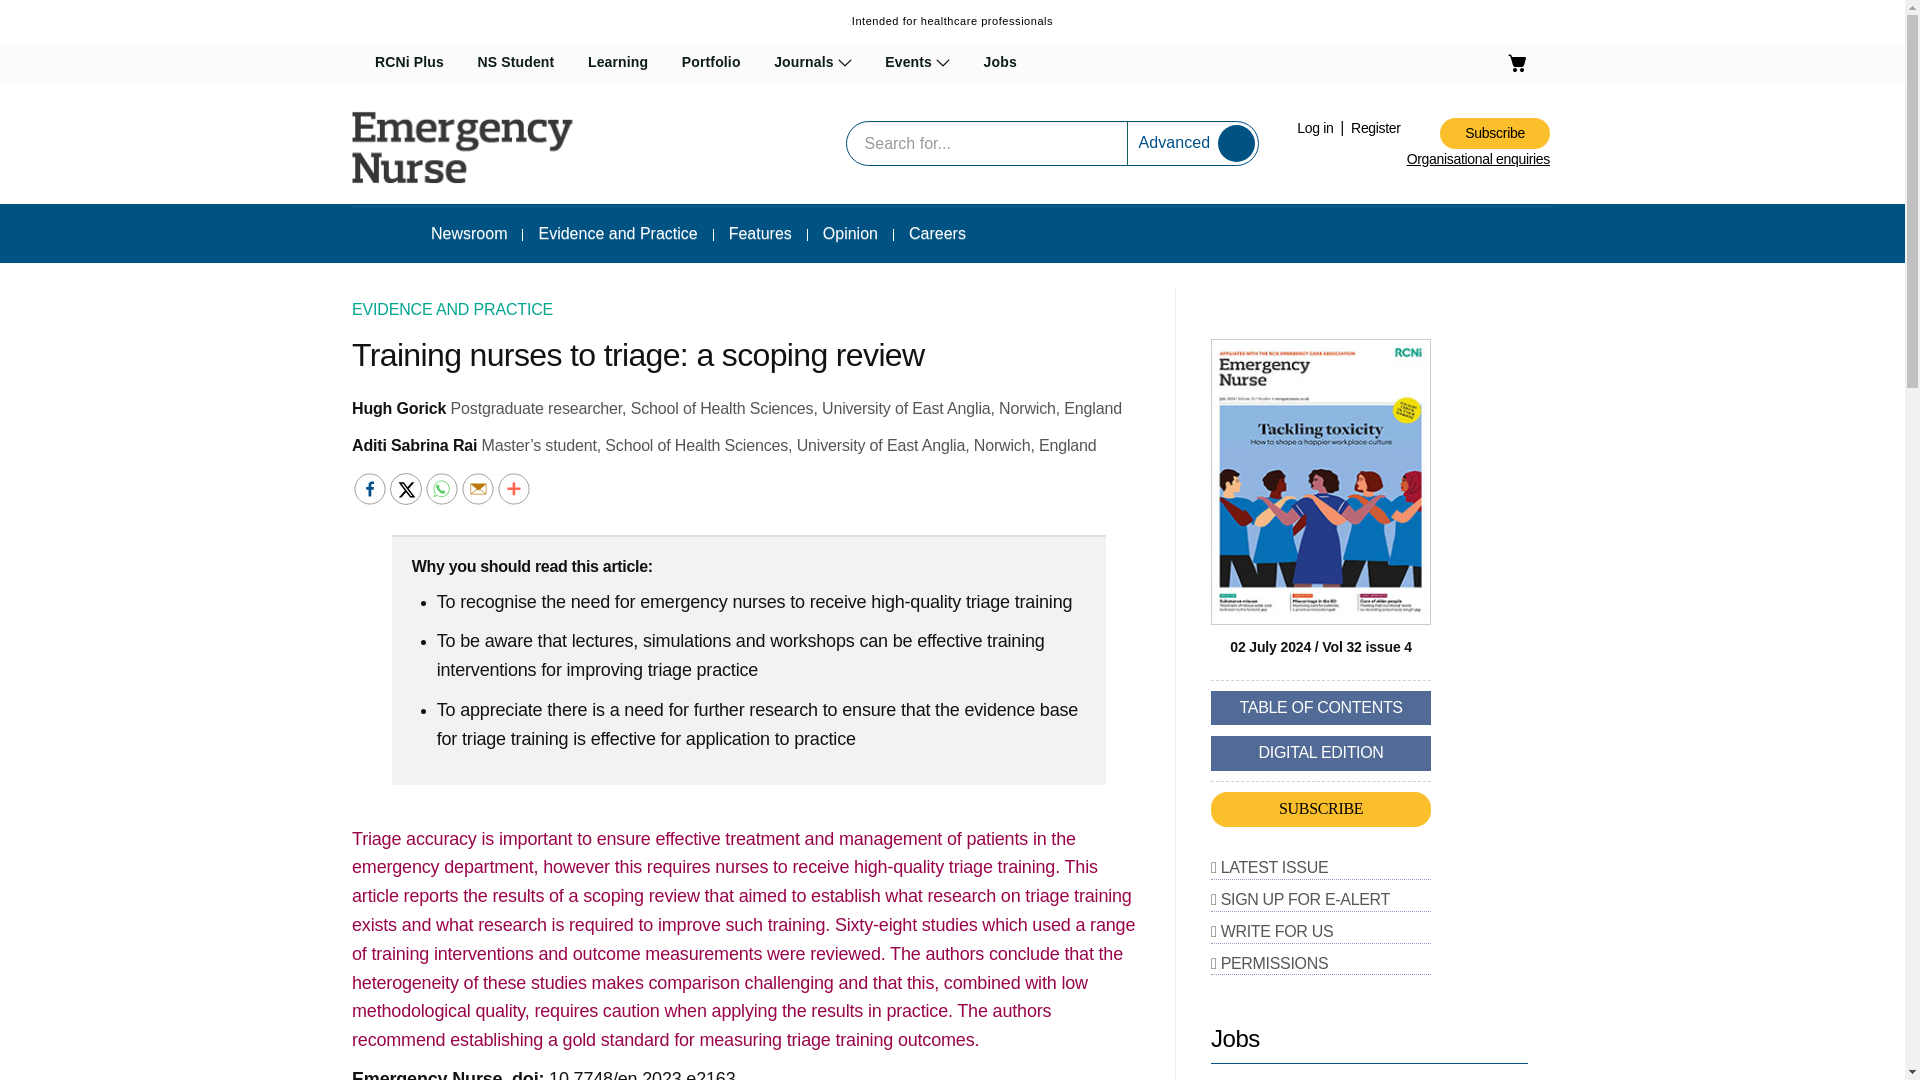 This screenshot has width=1920, height=1080. What do you see at coordinates (618, 63) in the screenshot?
I see `Learning` at bounding box center [618, 63].